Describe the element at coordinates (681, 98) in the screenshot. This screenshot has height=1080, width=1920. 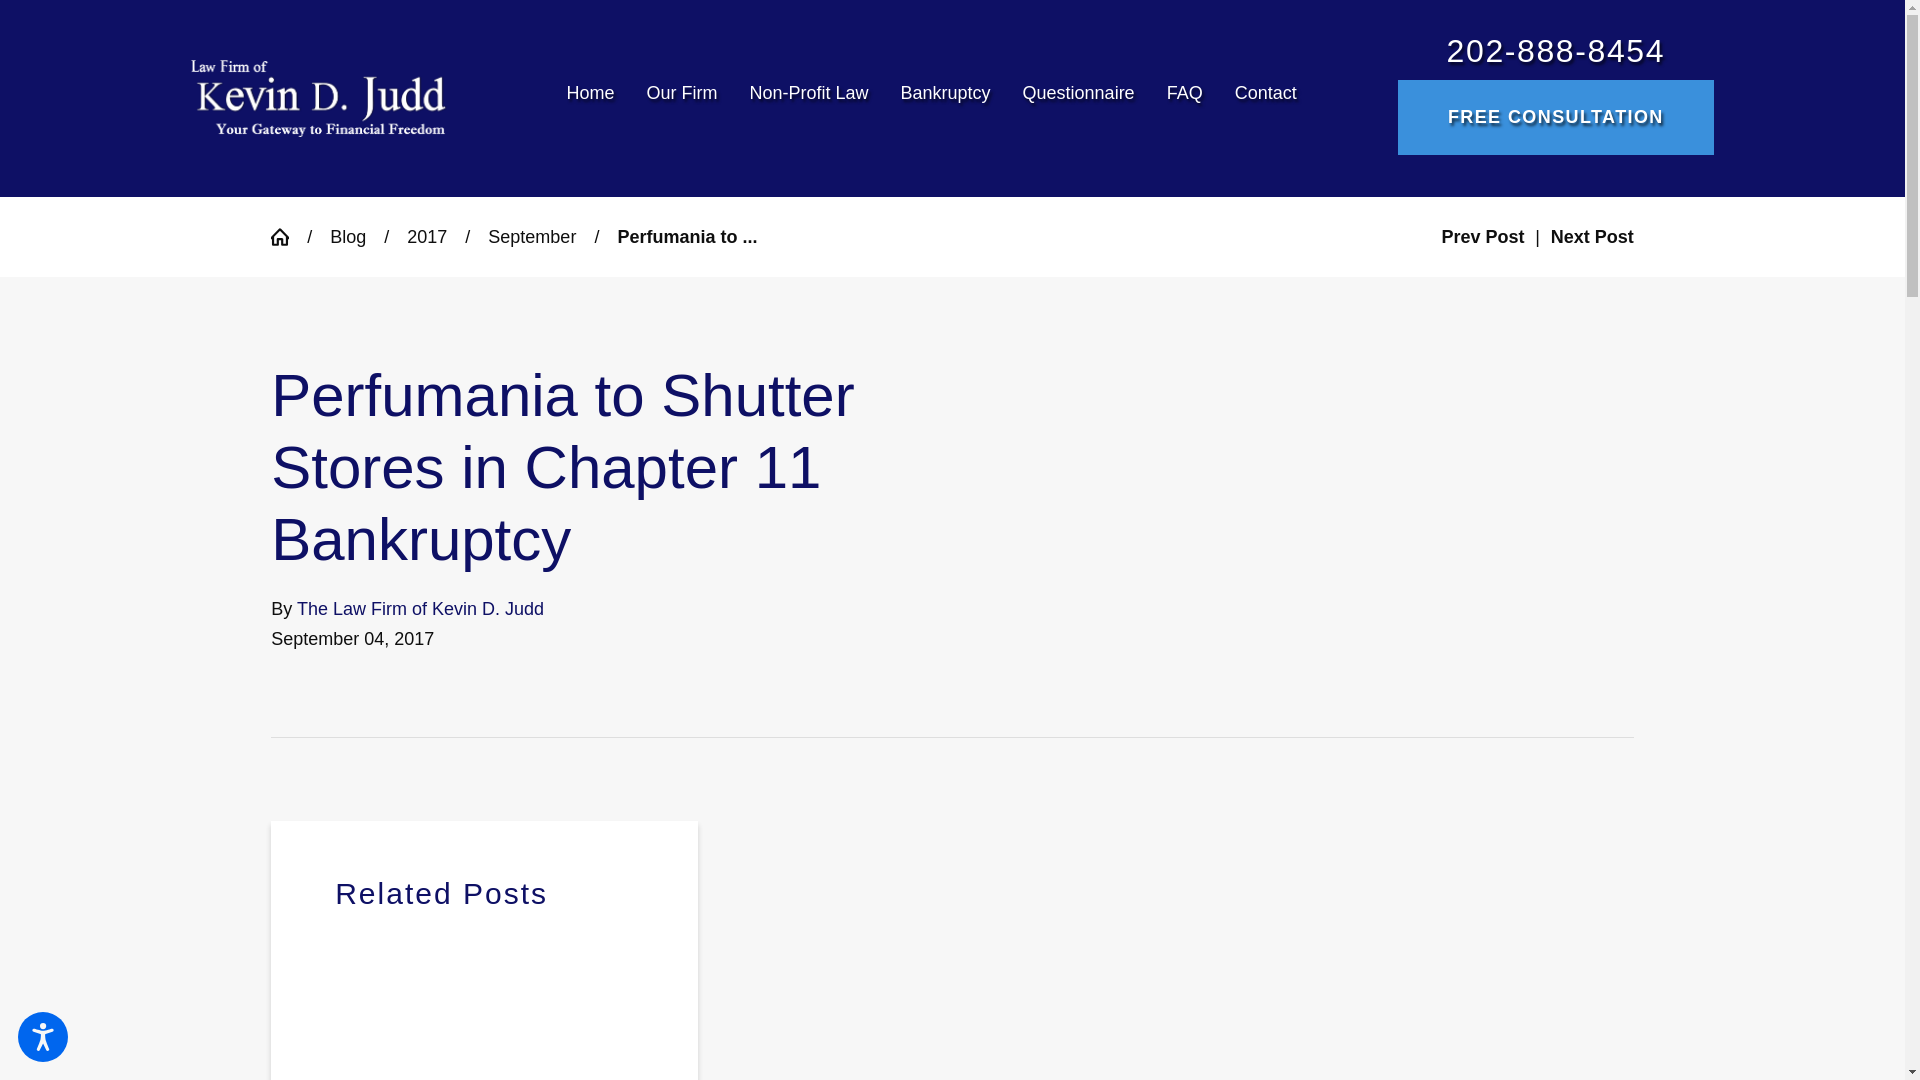
I see `Our Firm` at that location.